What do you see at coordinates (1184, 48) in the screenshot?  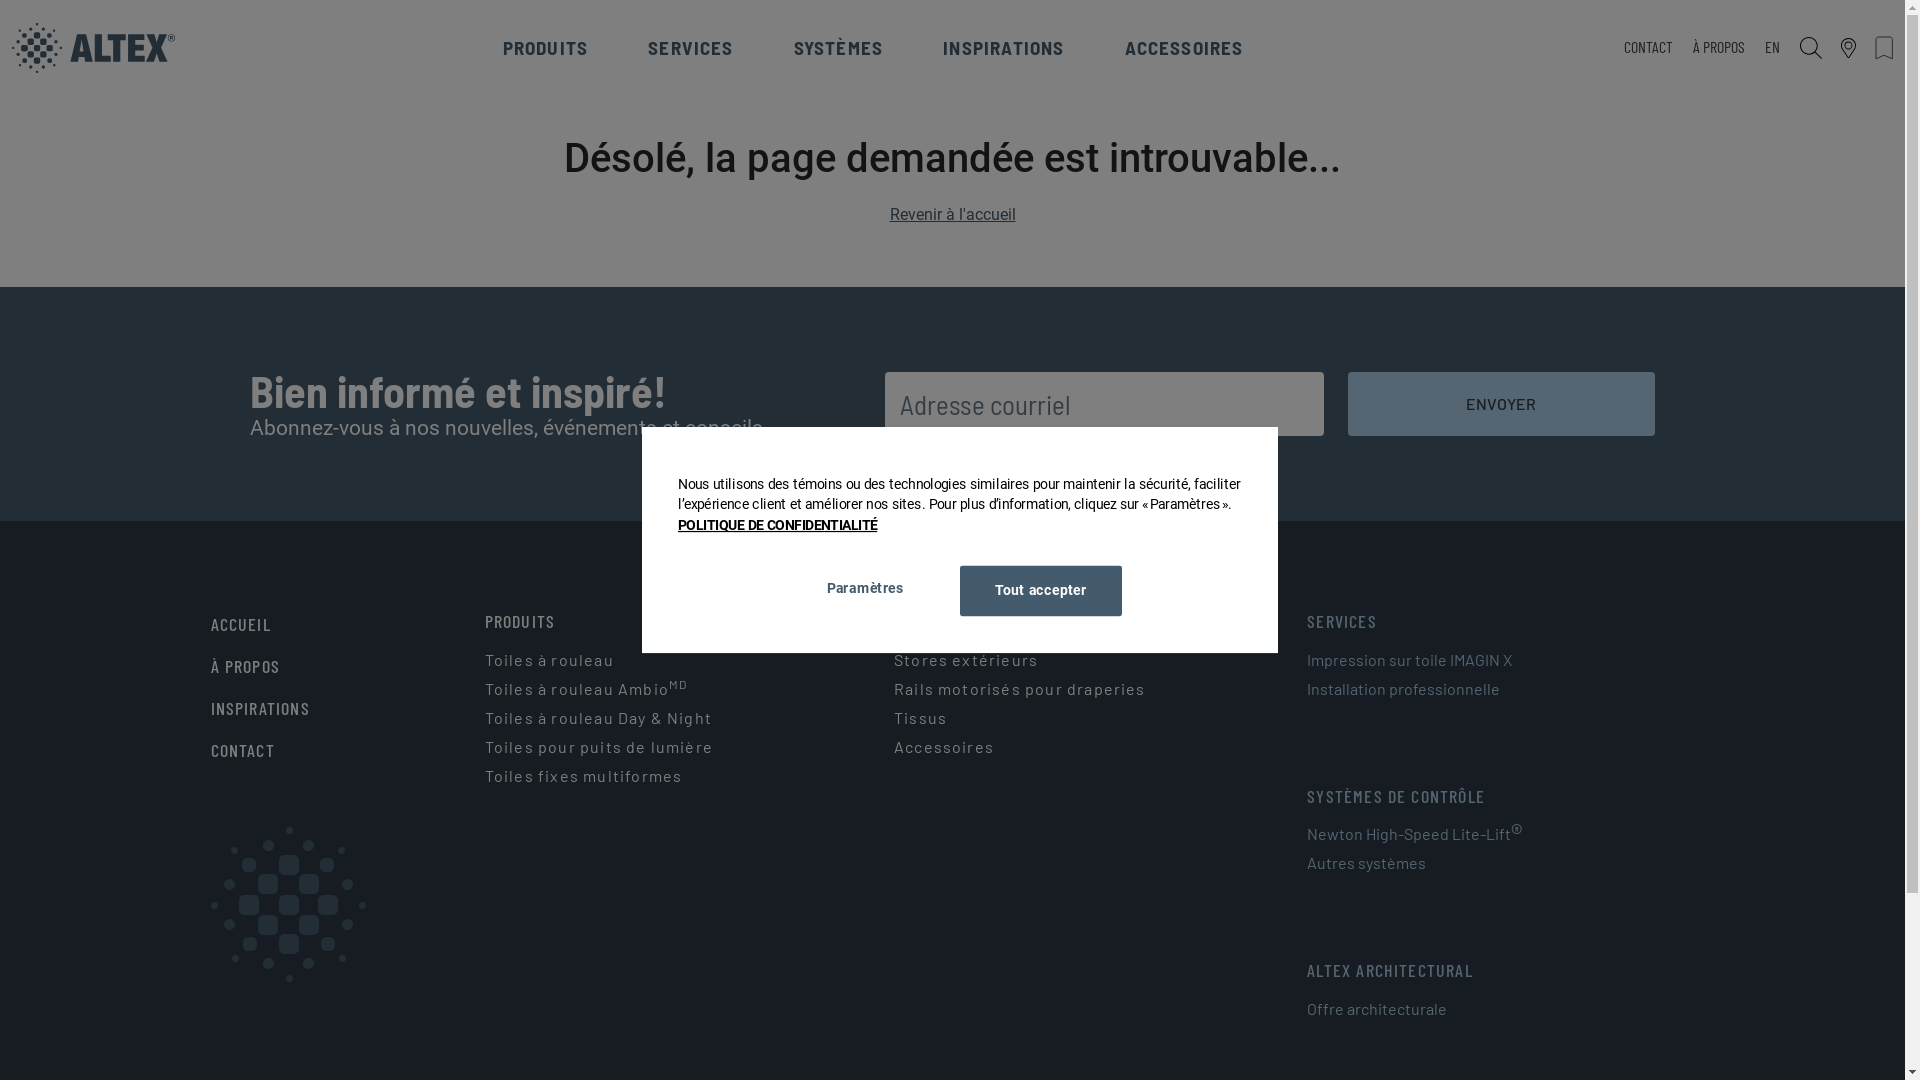 I see `ACCESSOIRES` at bounding box center [1184, 48].